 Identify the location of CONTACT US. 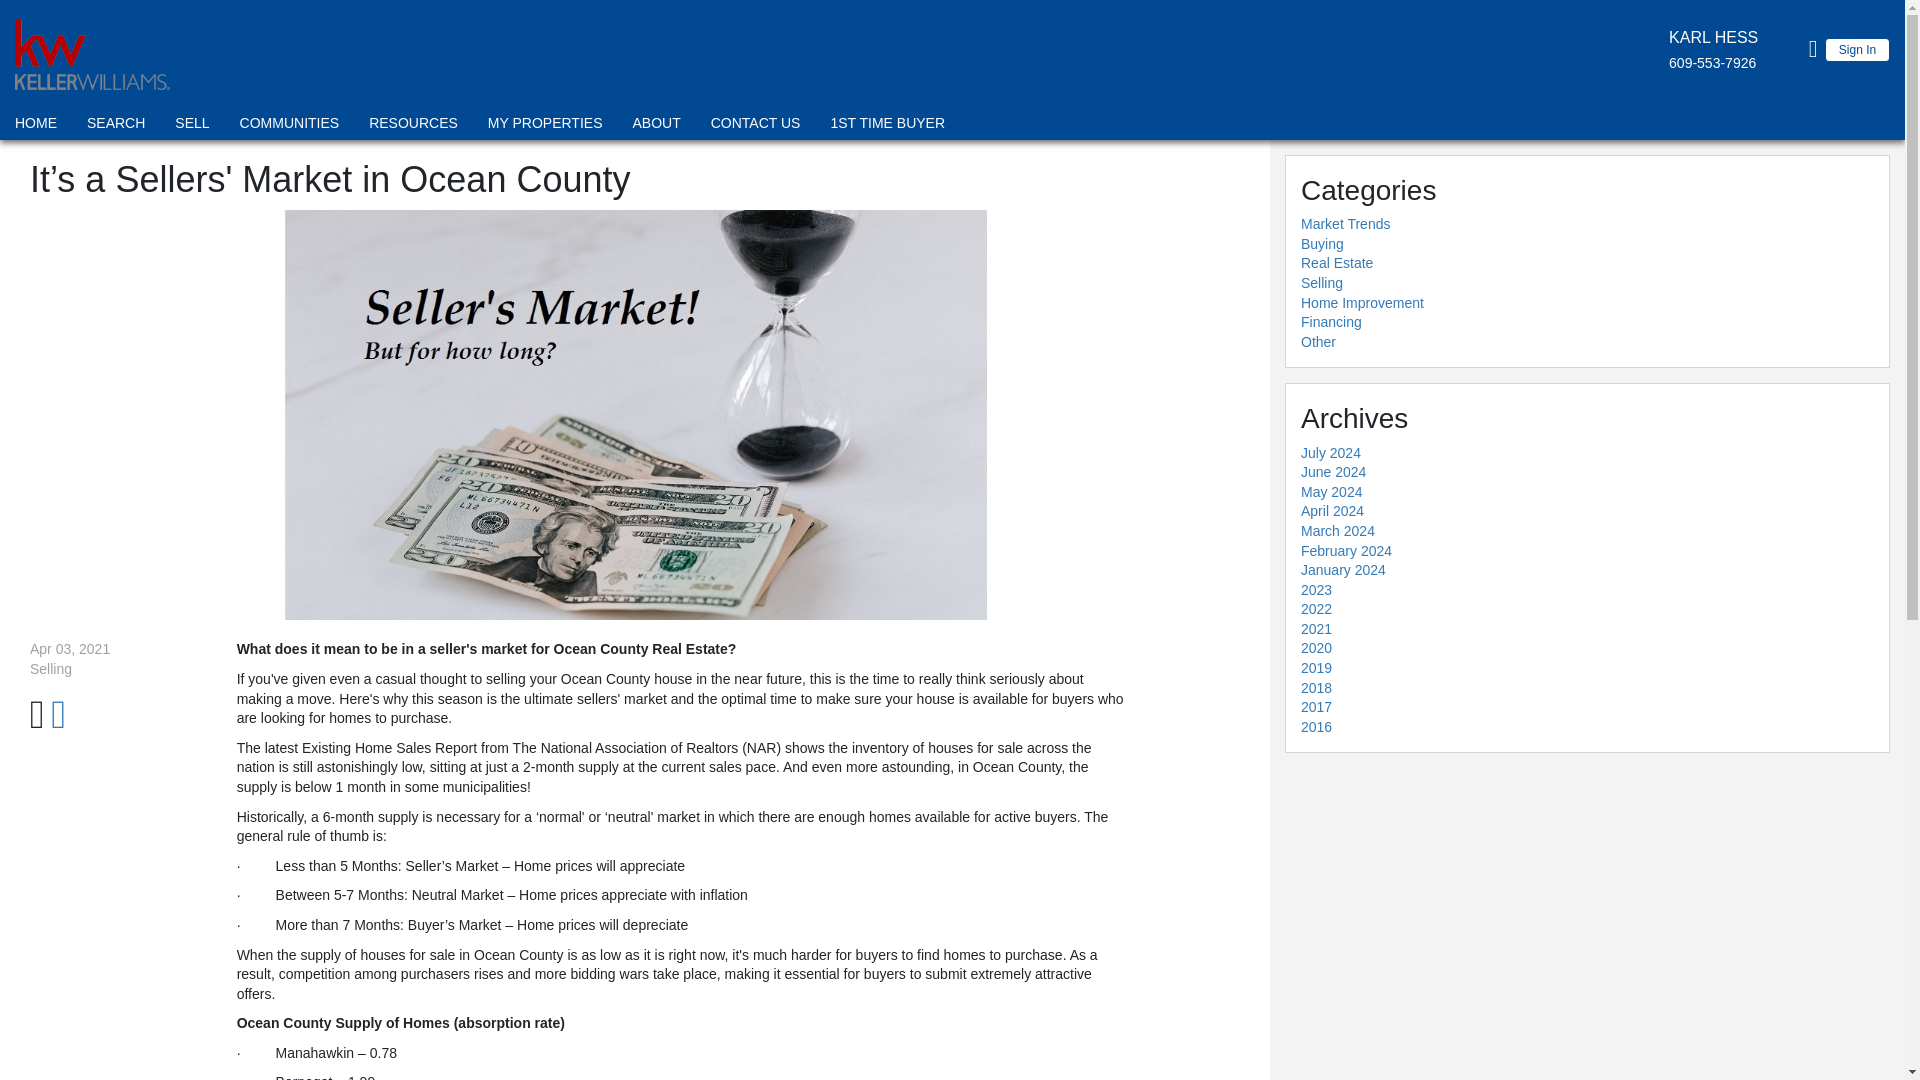
(756, 126).